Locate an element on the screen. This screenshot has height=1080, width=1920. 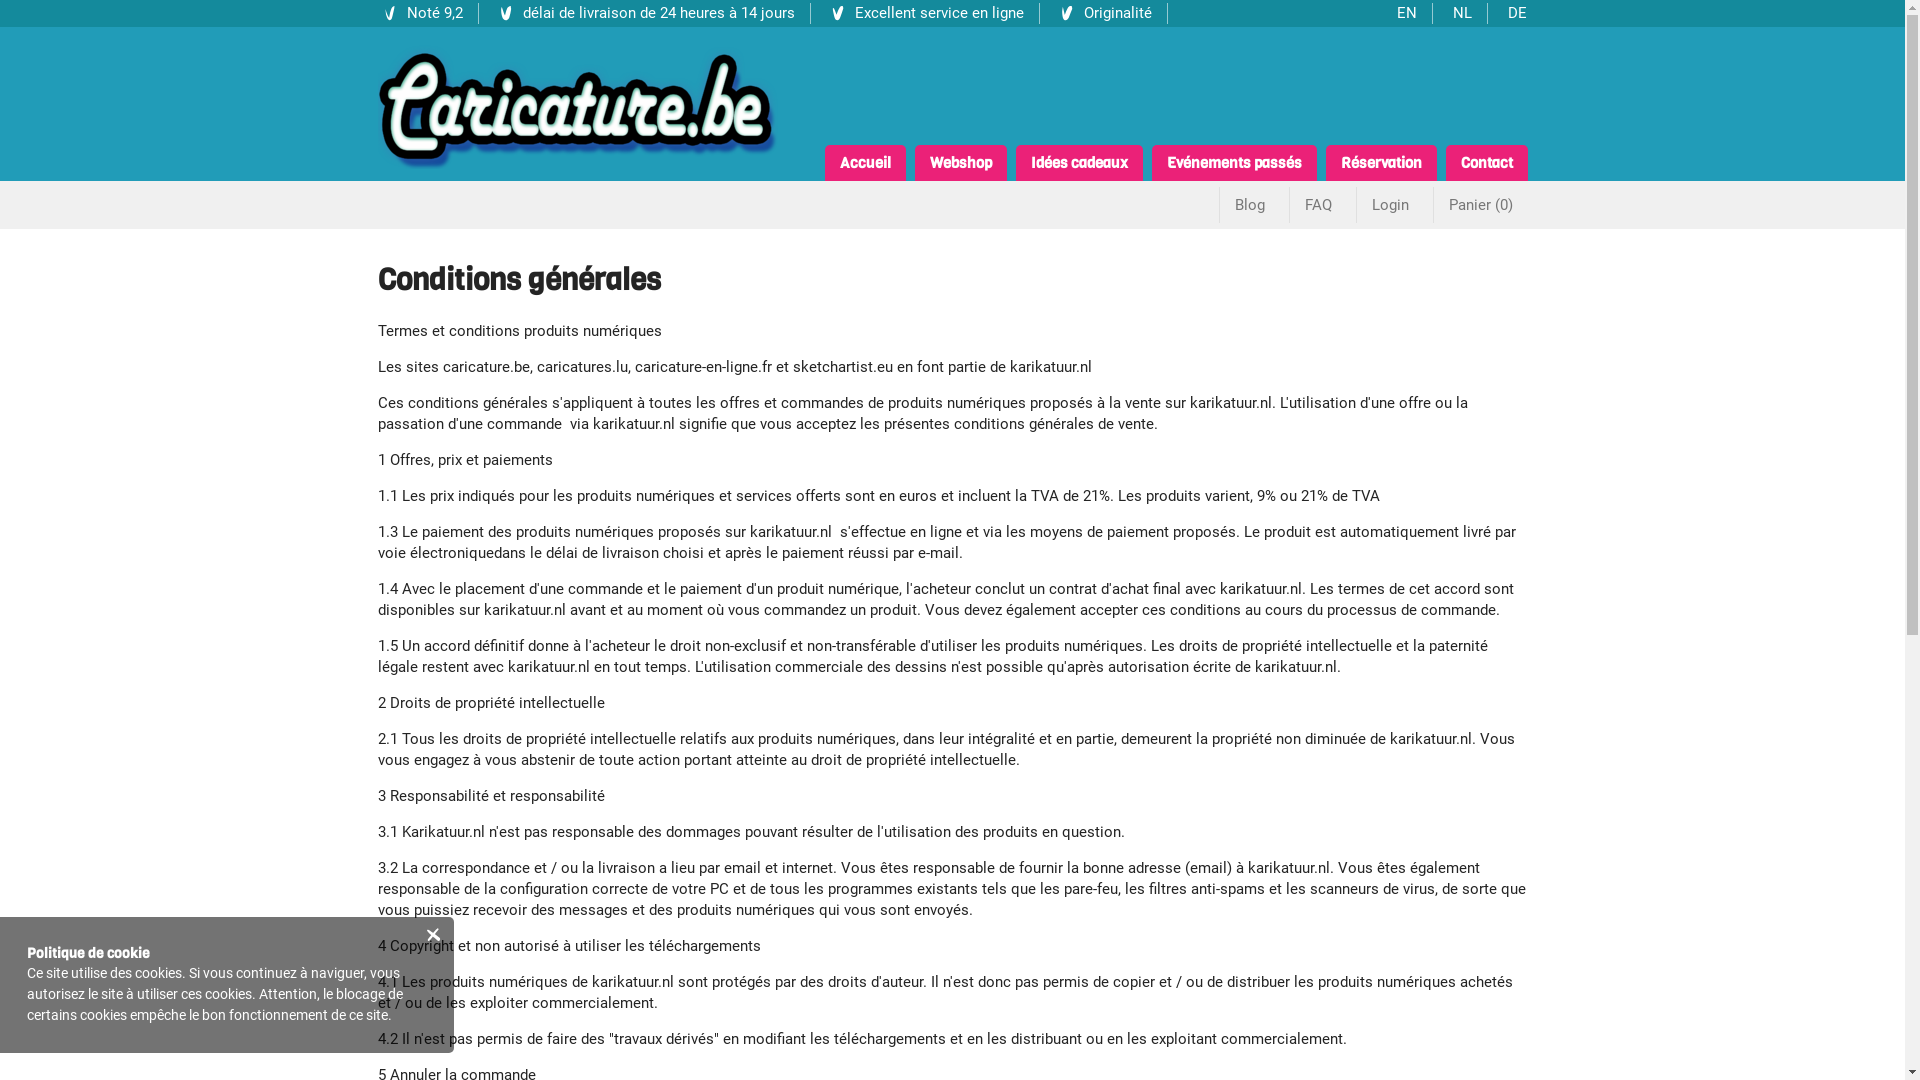
Login is located at coordinates (1390, 204).